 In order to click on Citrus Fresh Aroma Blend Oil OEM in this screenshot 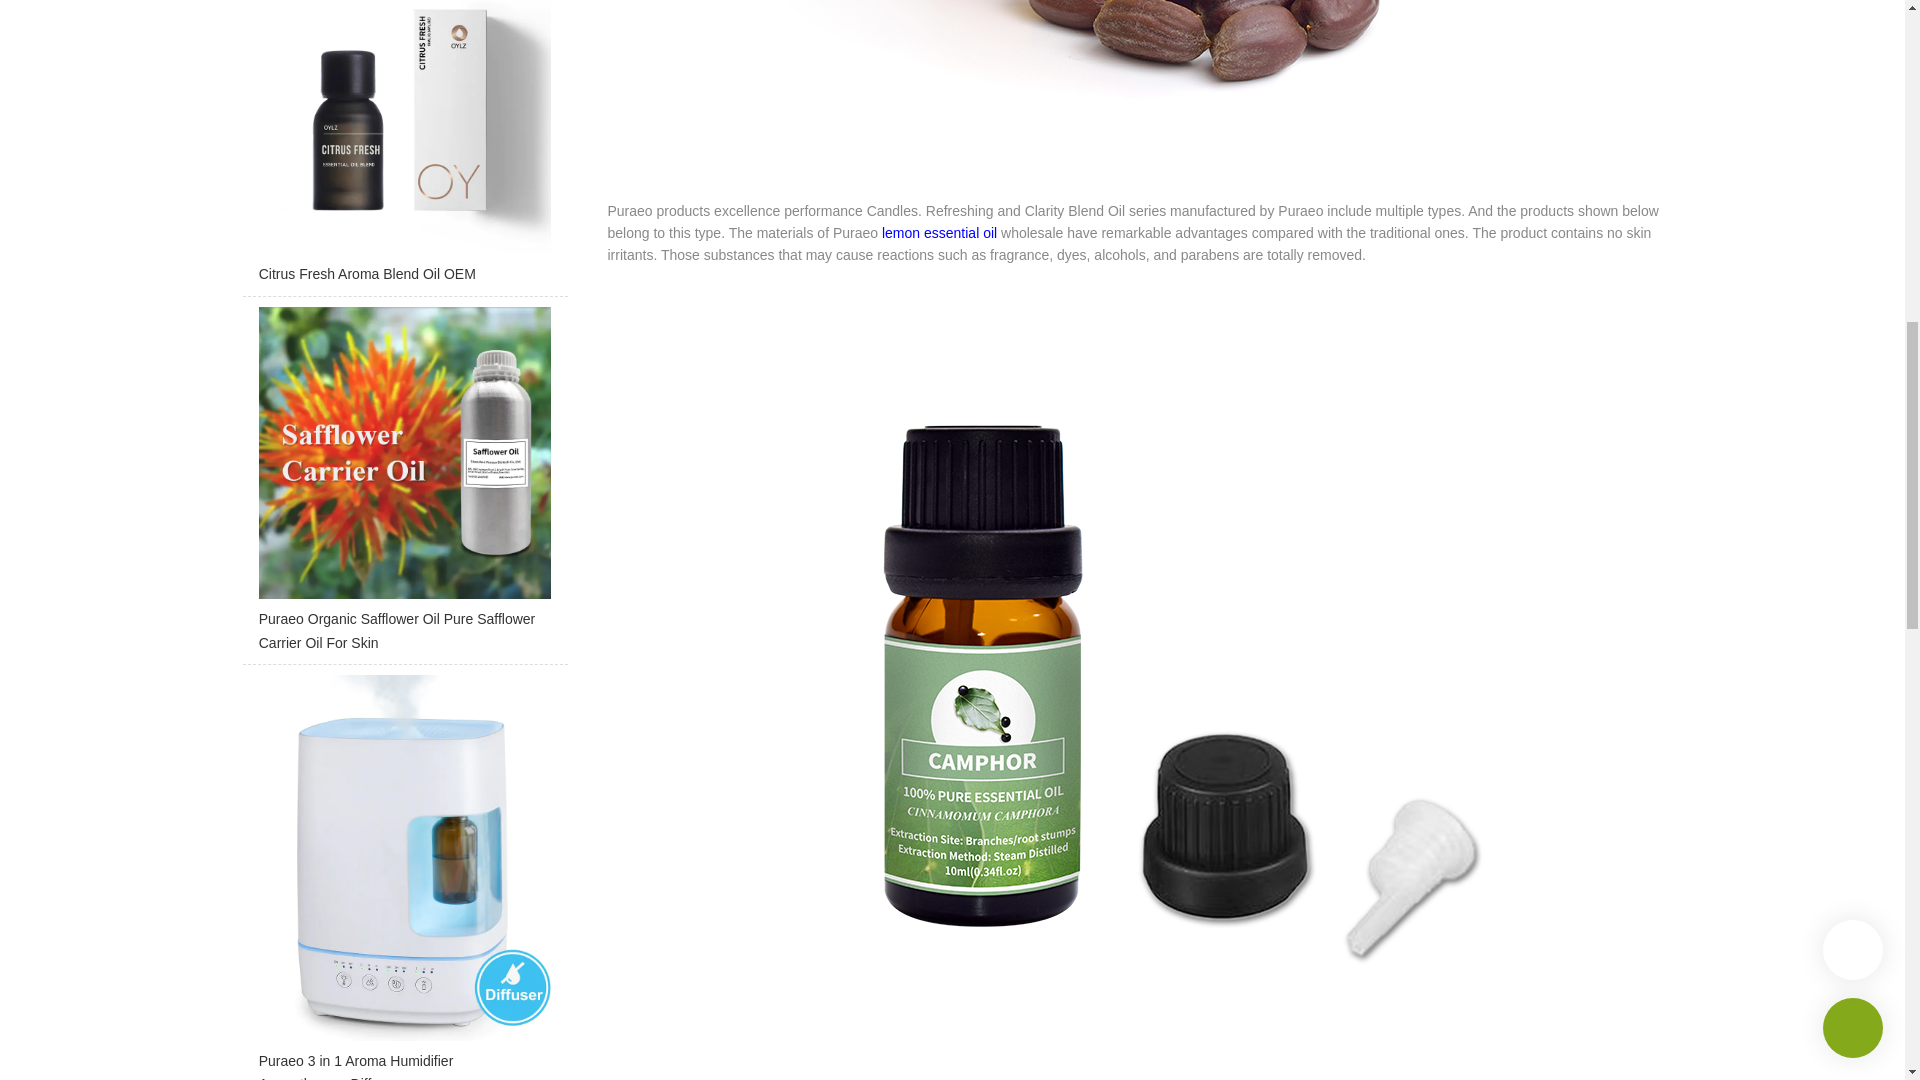, I will do `click(404, 148)`.